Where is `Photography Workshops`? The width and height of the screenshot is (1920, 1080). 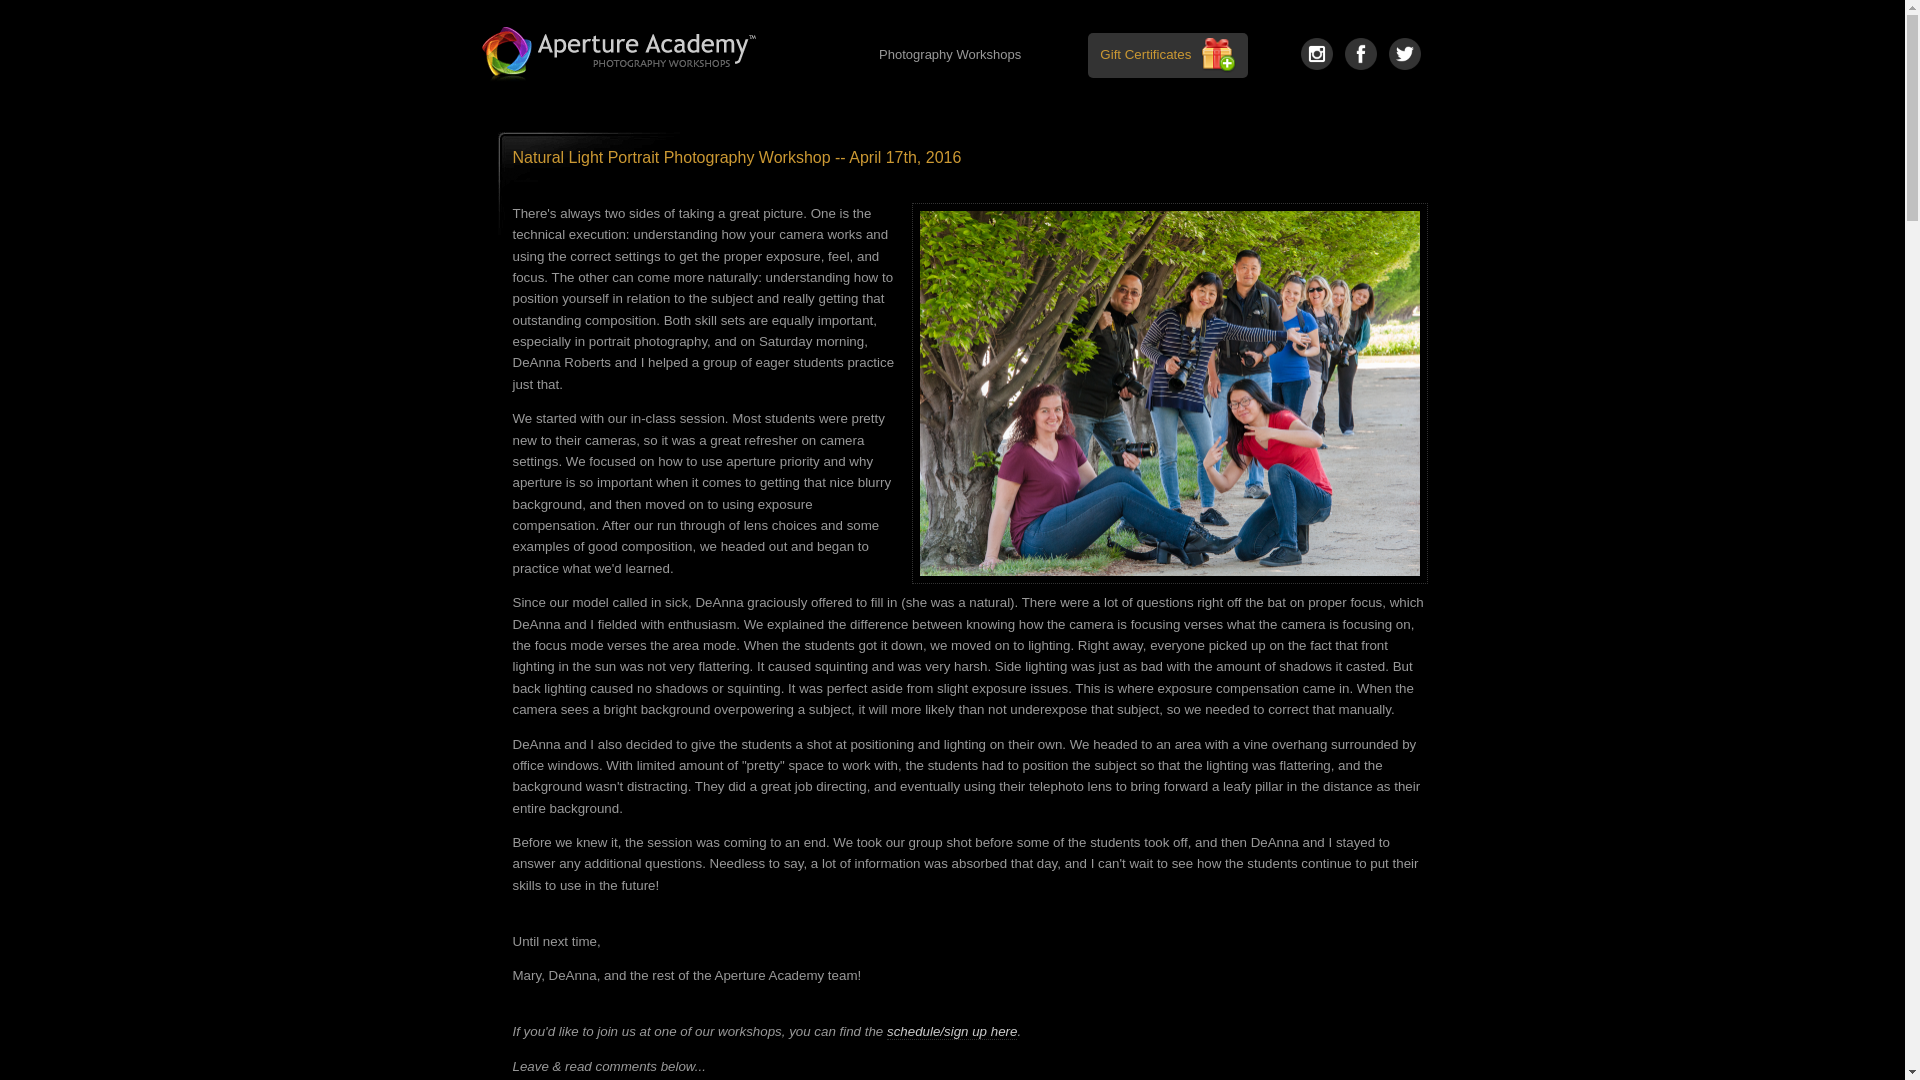
Photography Workshops is located at coordinates (950, 55).